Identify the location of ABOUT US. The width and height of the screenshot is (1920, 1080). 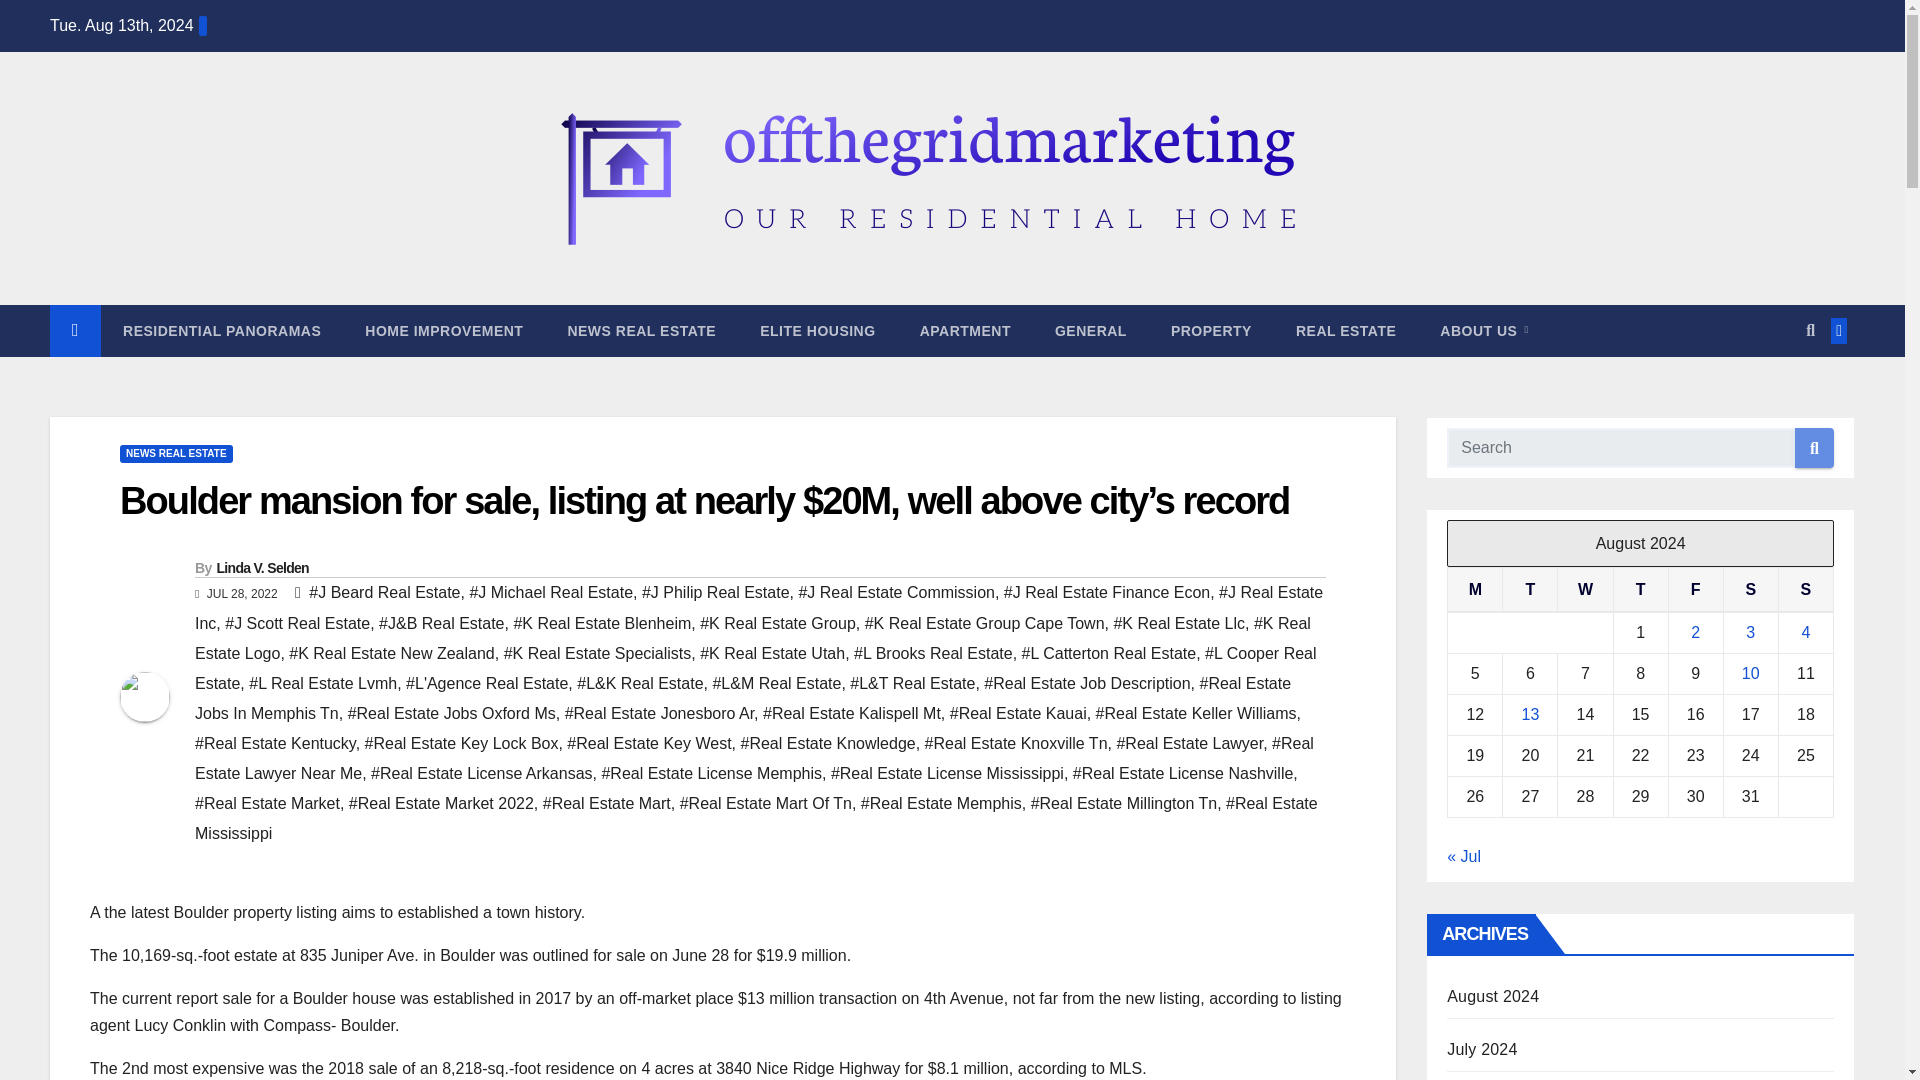
(1484, 330).